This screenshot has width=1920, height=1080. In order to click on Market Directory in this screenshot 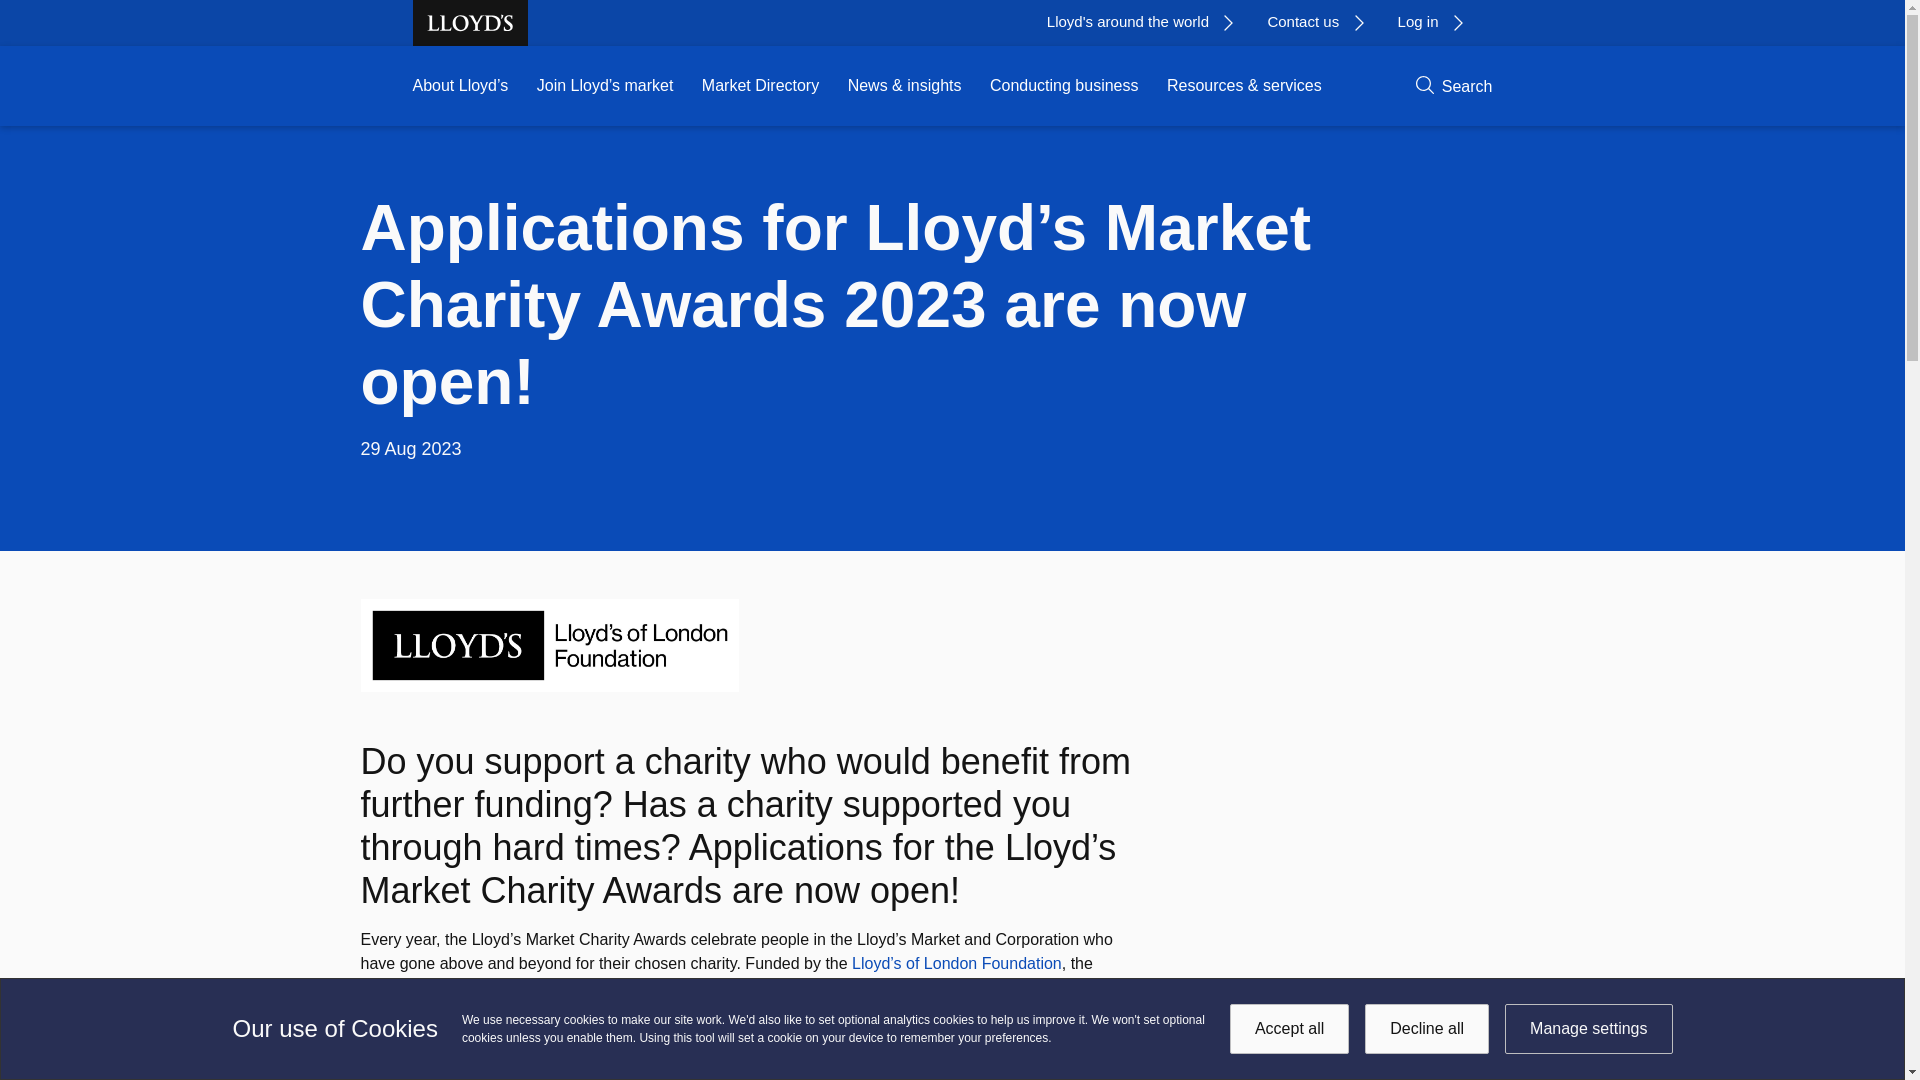, I will do `click(760, 86)`.